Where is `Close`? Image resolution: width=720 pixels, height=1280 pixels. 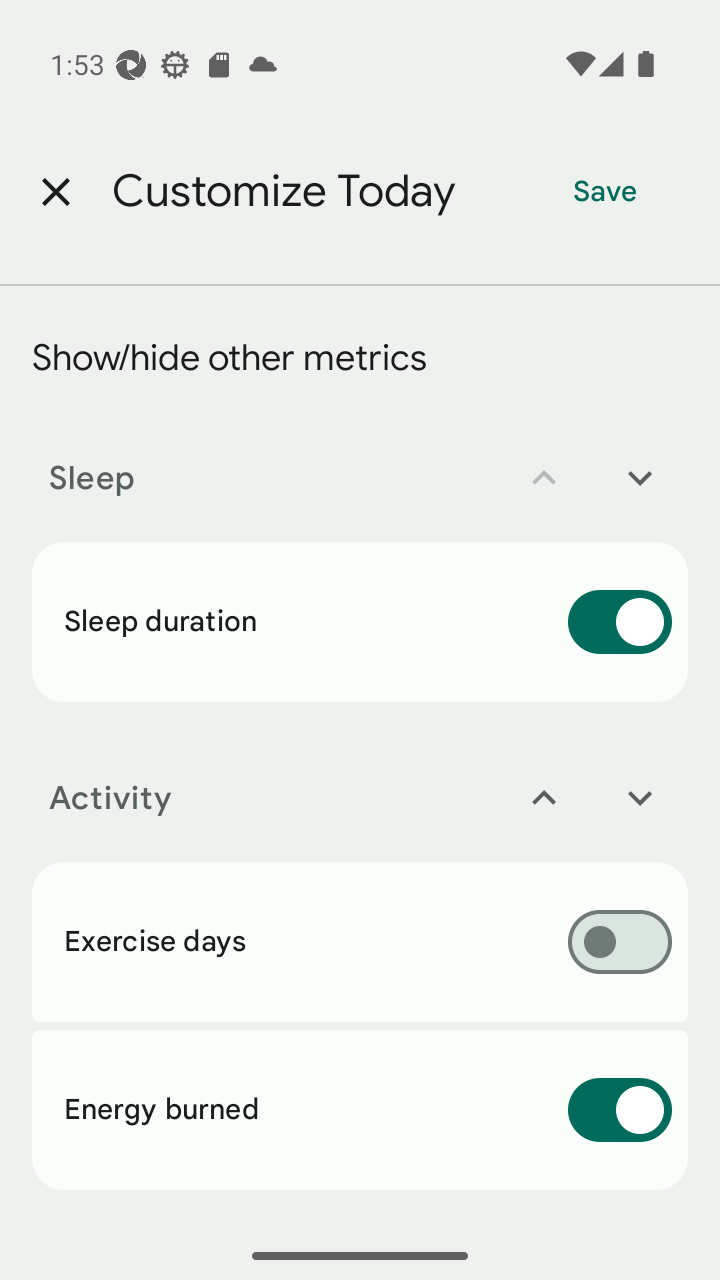 Close is located at coordinates (55, 192).